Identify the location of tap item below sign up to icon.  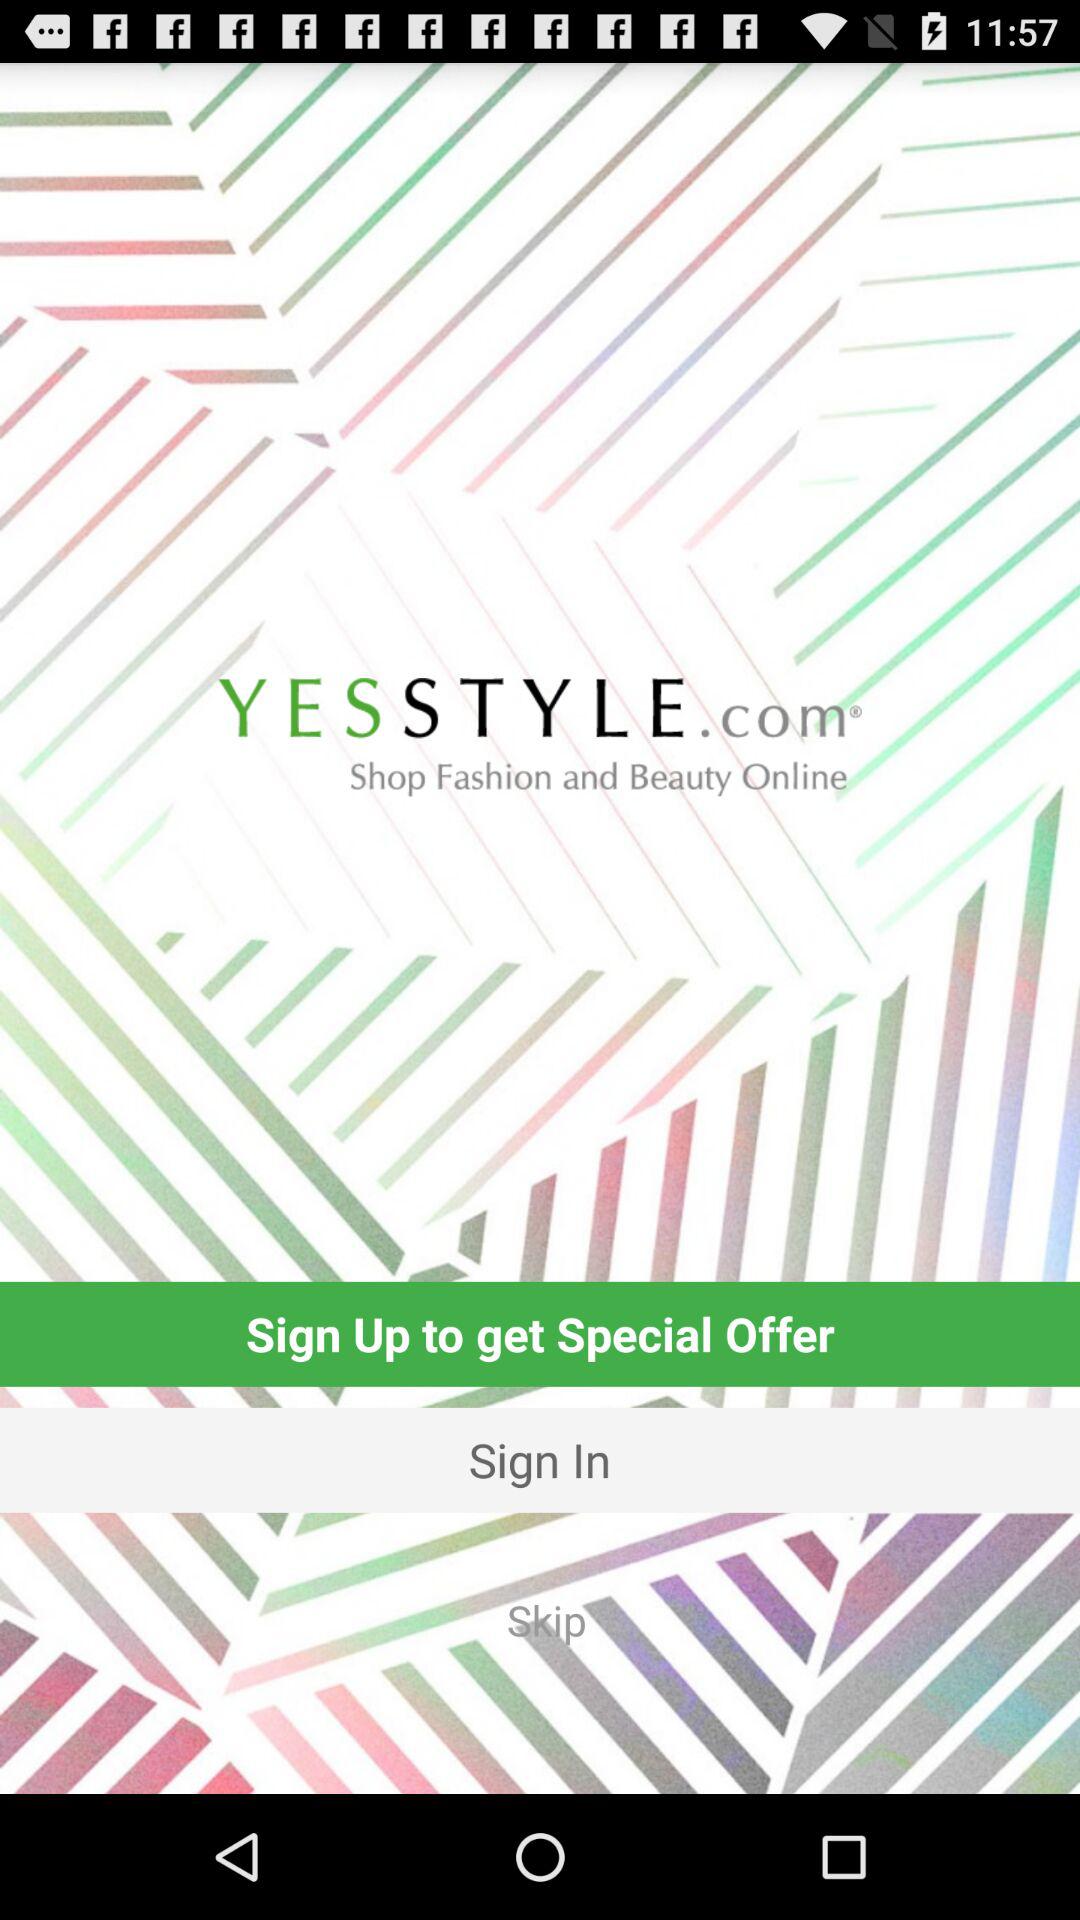
(540, 1460).